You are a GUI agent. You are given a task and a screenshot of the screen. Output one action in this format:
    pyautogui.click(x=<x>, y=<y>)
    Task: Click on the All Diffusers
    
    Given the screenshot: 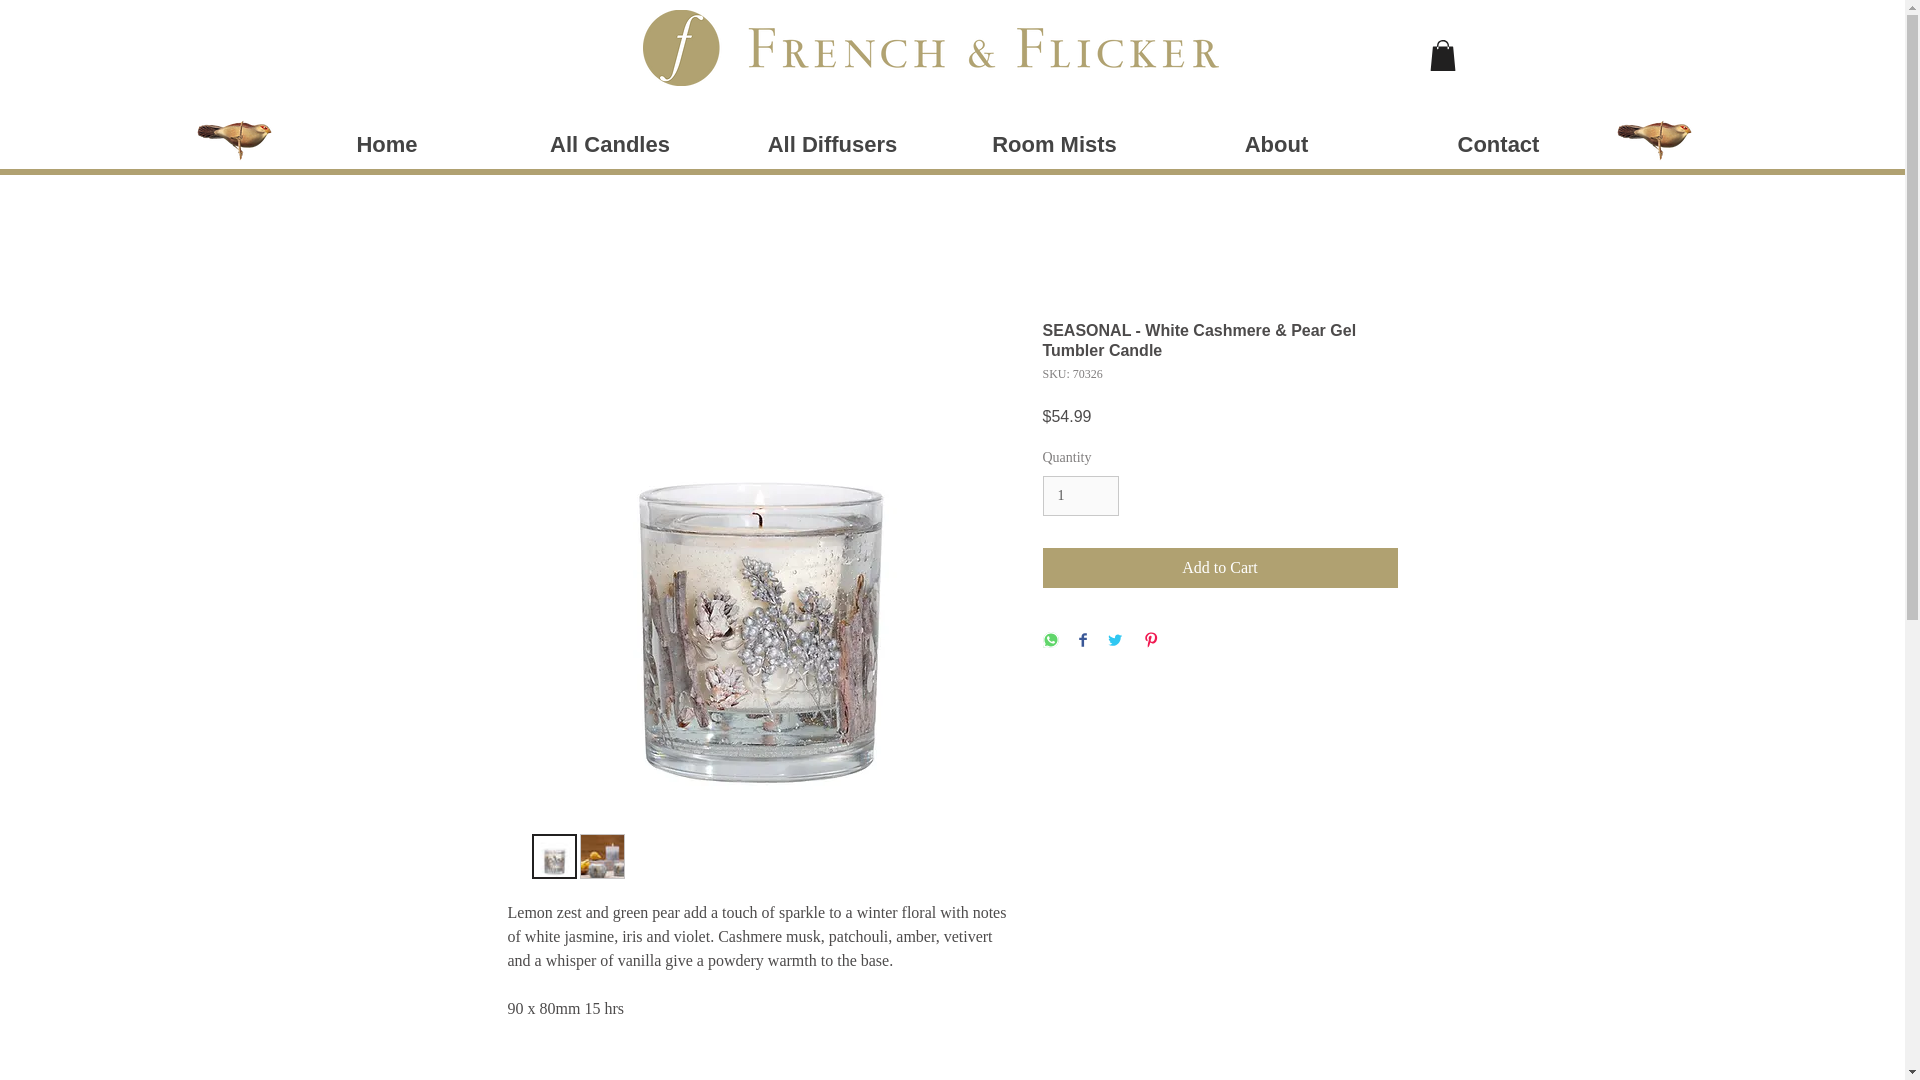 What is the action you would take?
    pyautogui.click(x=832, y=144)
    